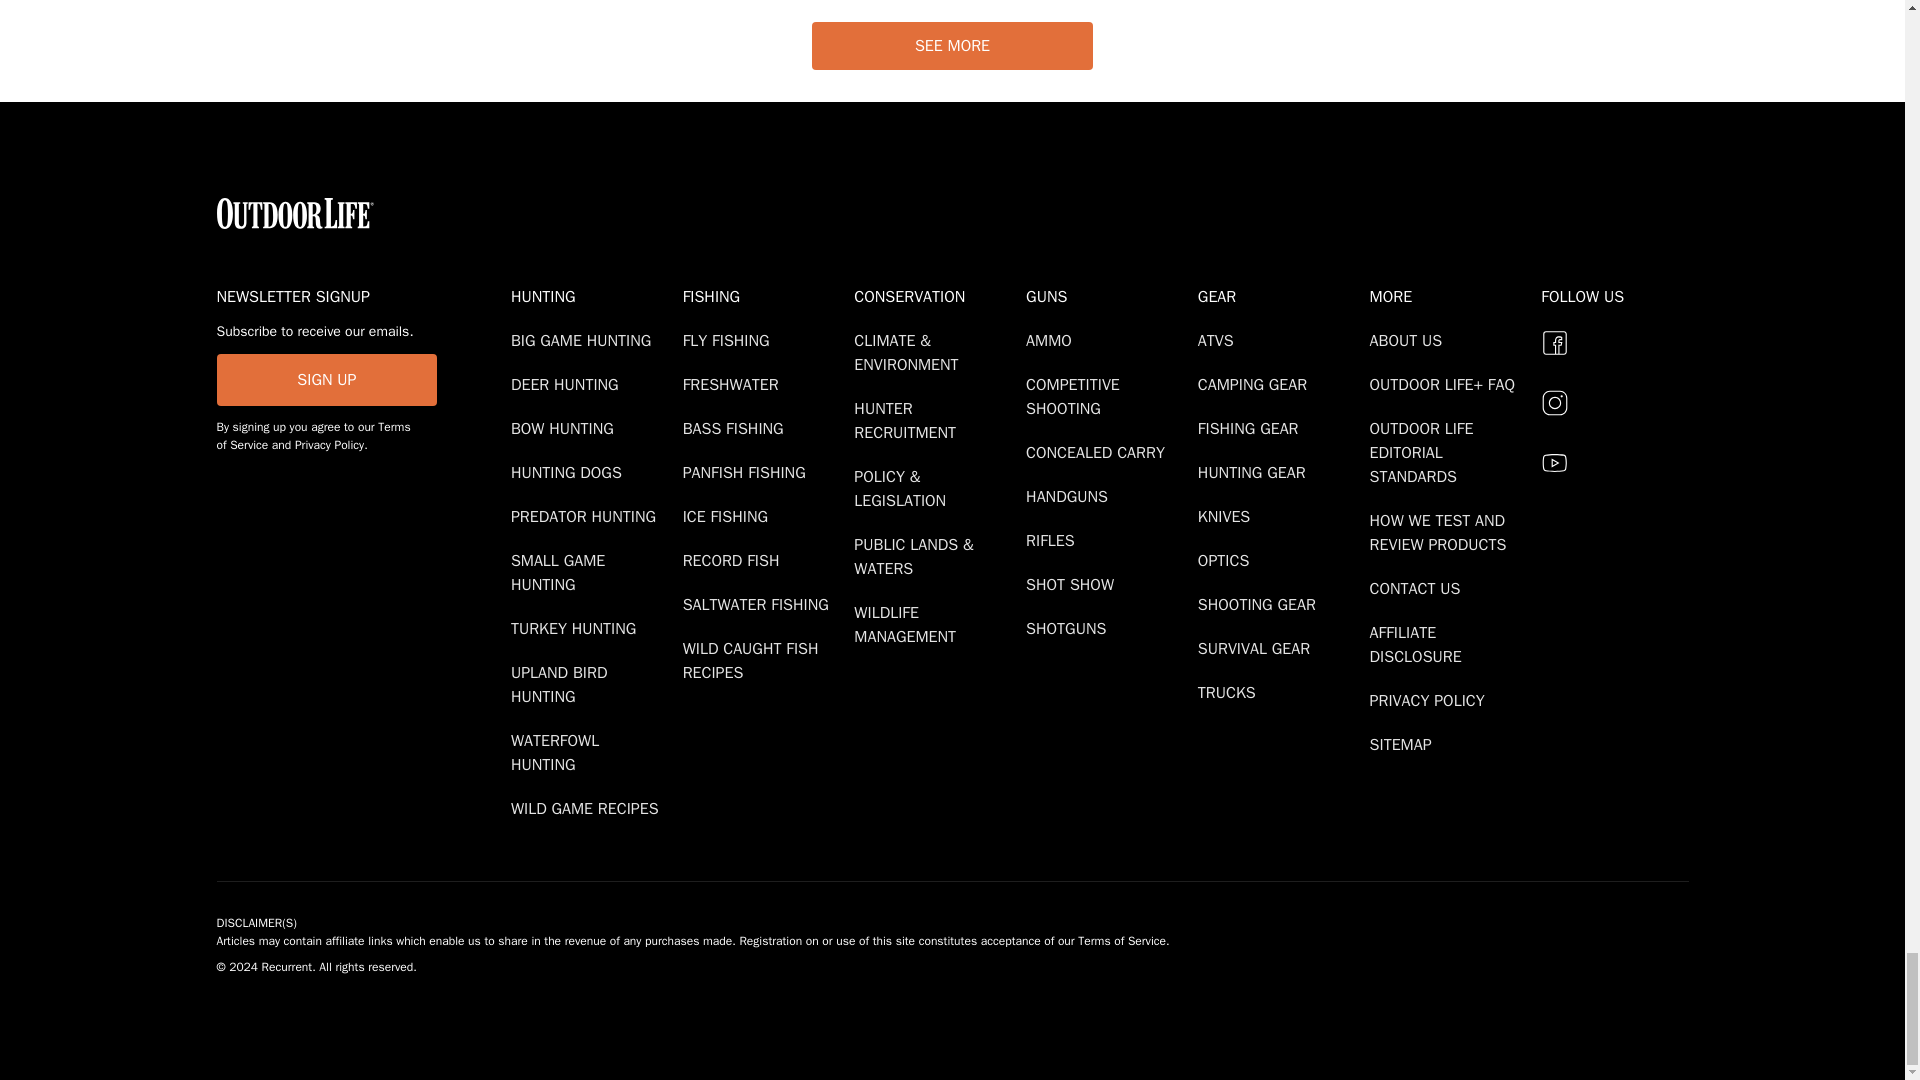 This screenshot has height=1080, width=1920. Describe the element at coordinates (936, 296) in the screenshot. I see `Conservation` at that location.